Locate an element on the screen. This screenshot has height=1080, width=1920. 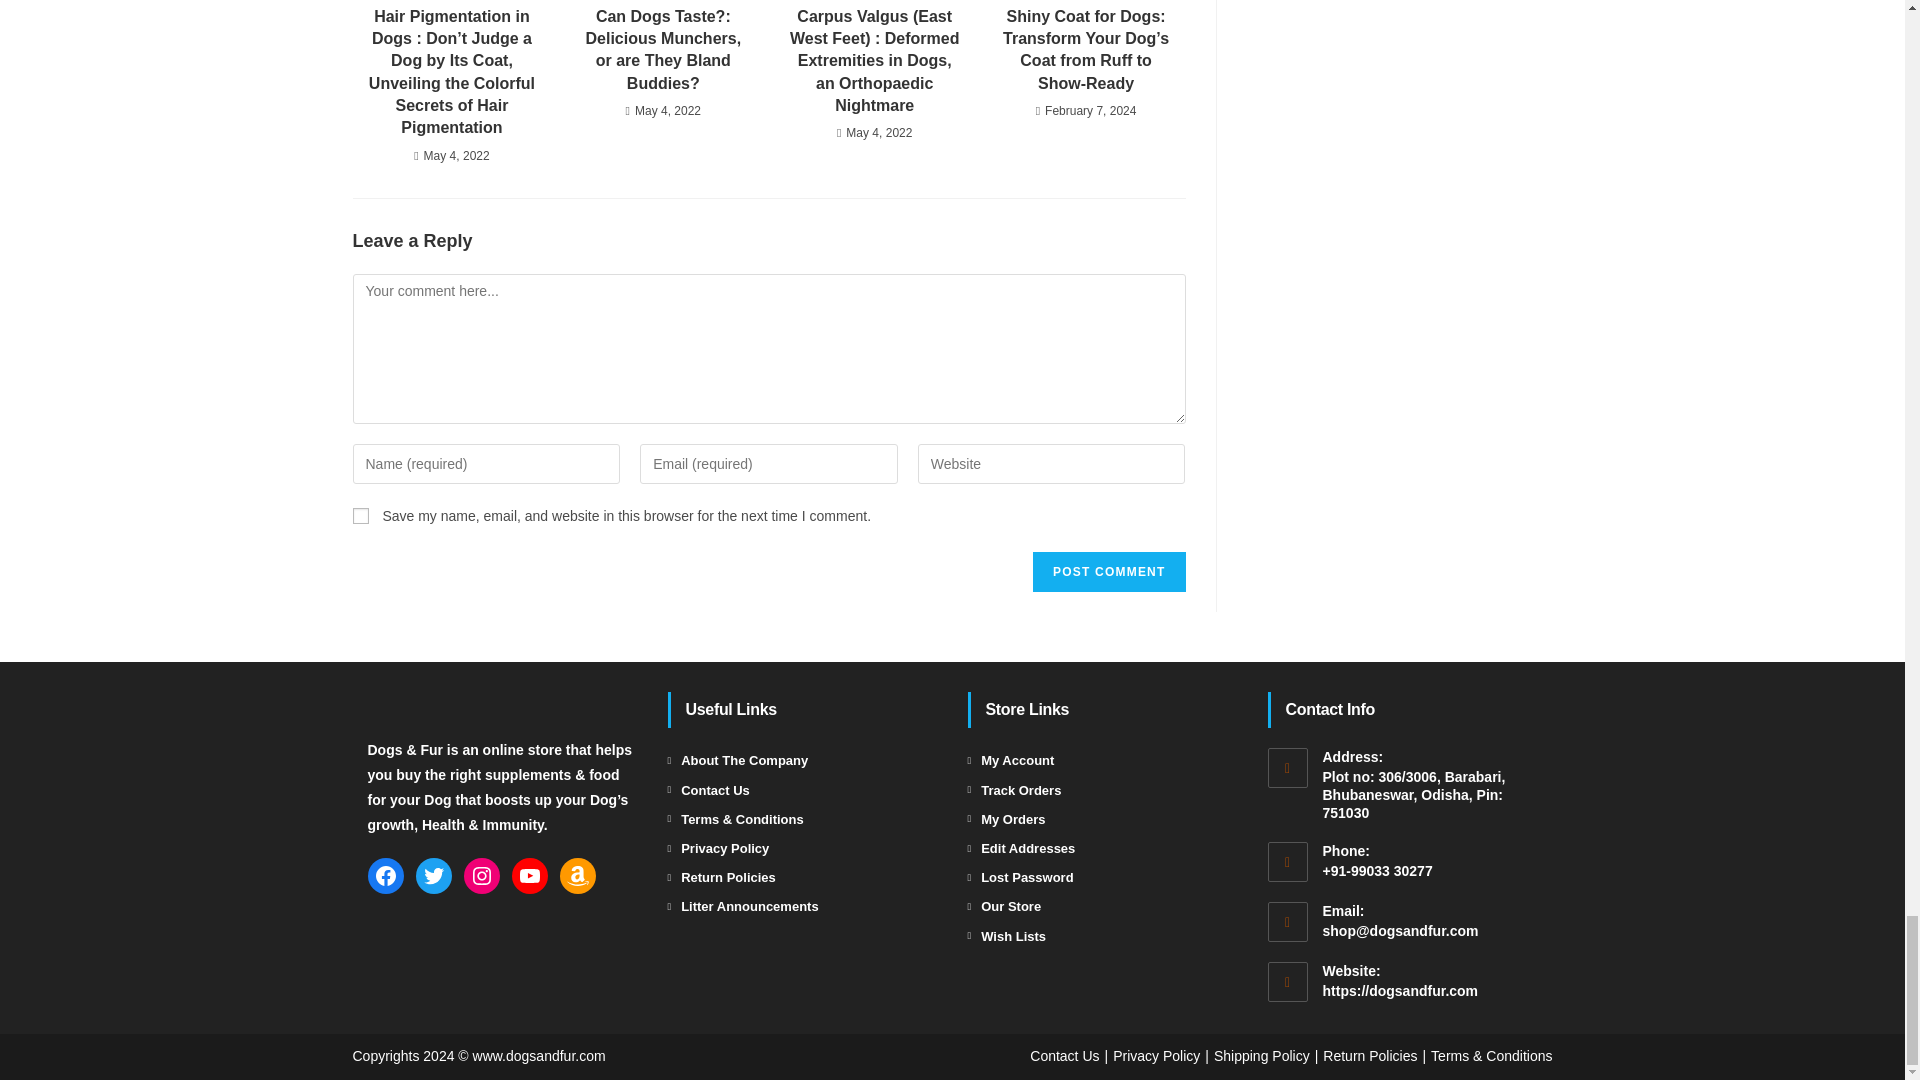
yes is located at coordinates (360, 515).